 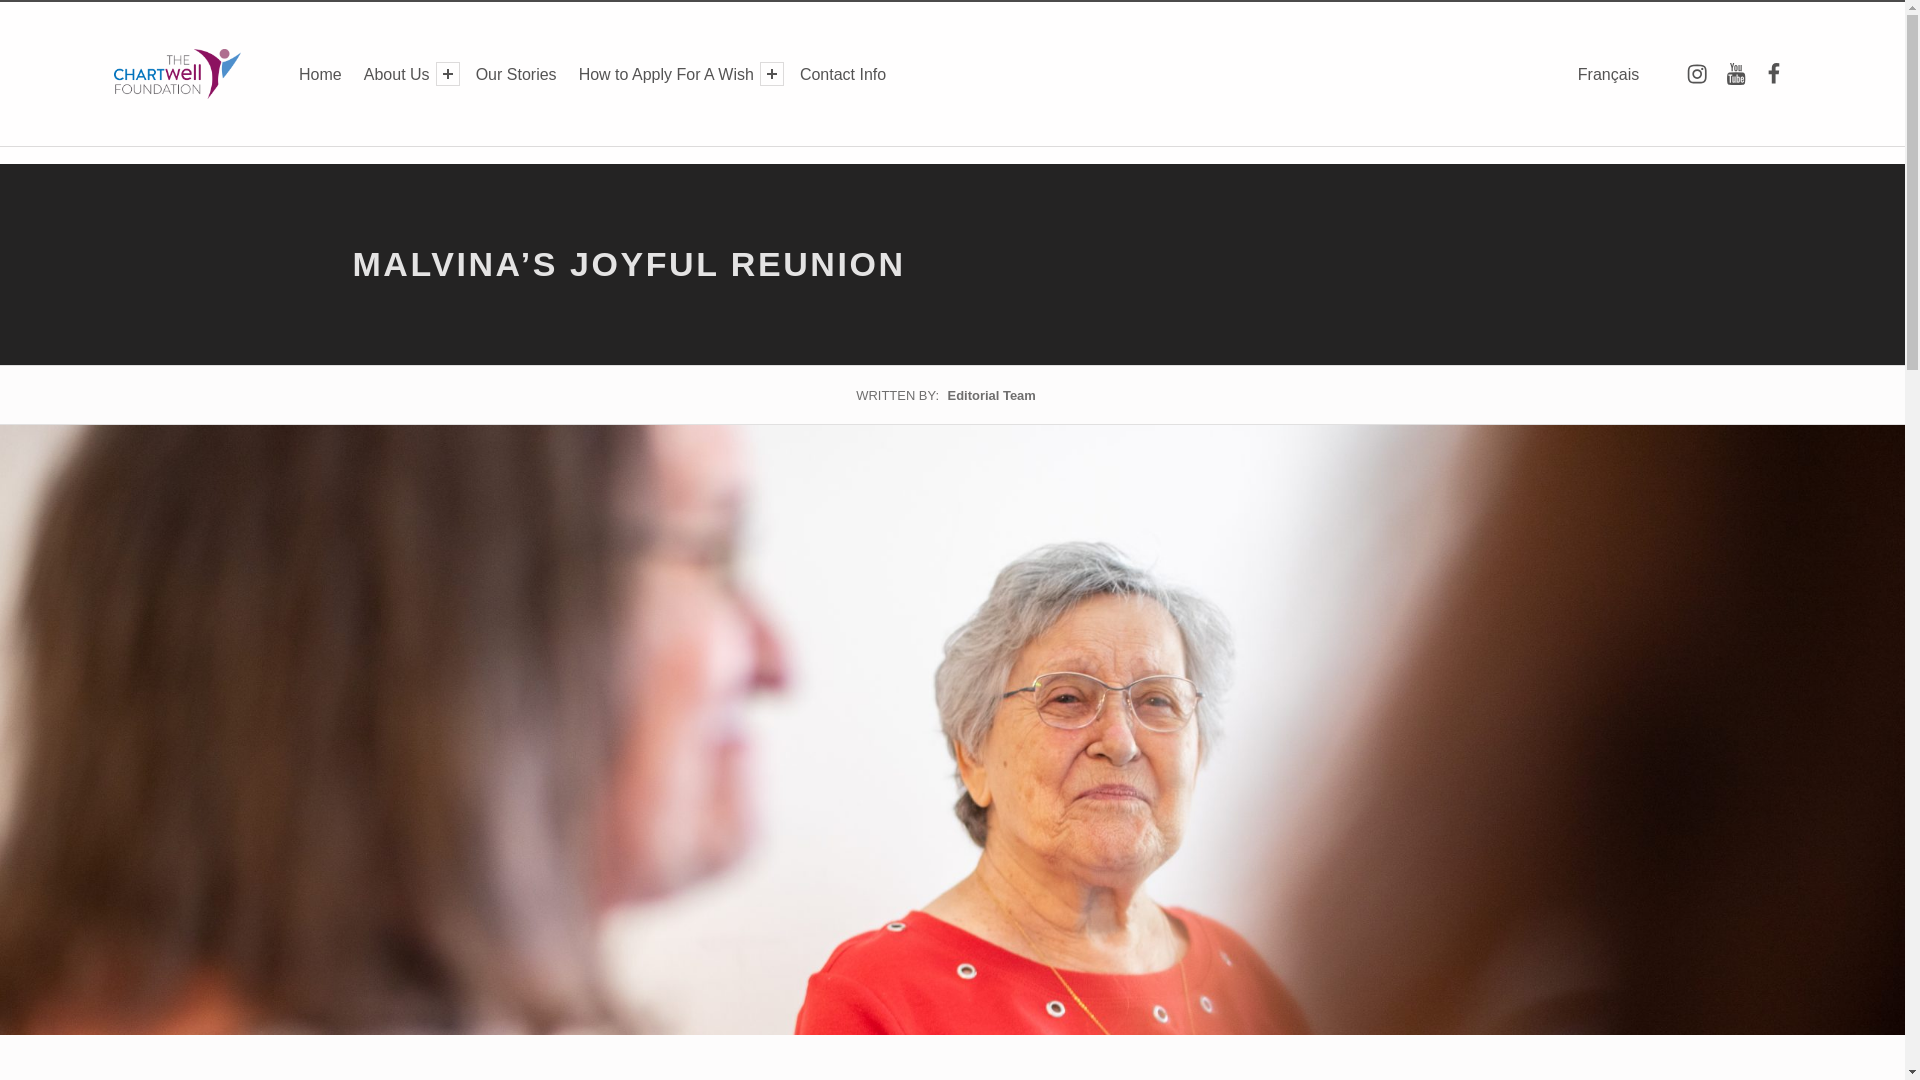 What do you see at coordinates (396, 74) in the screenshot?
I see `About Us` at bounding box center [396, 74].